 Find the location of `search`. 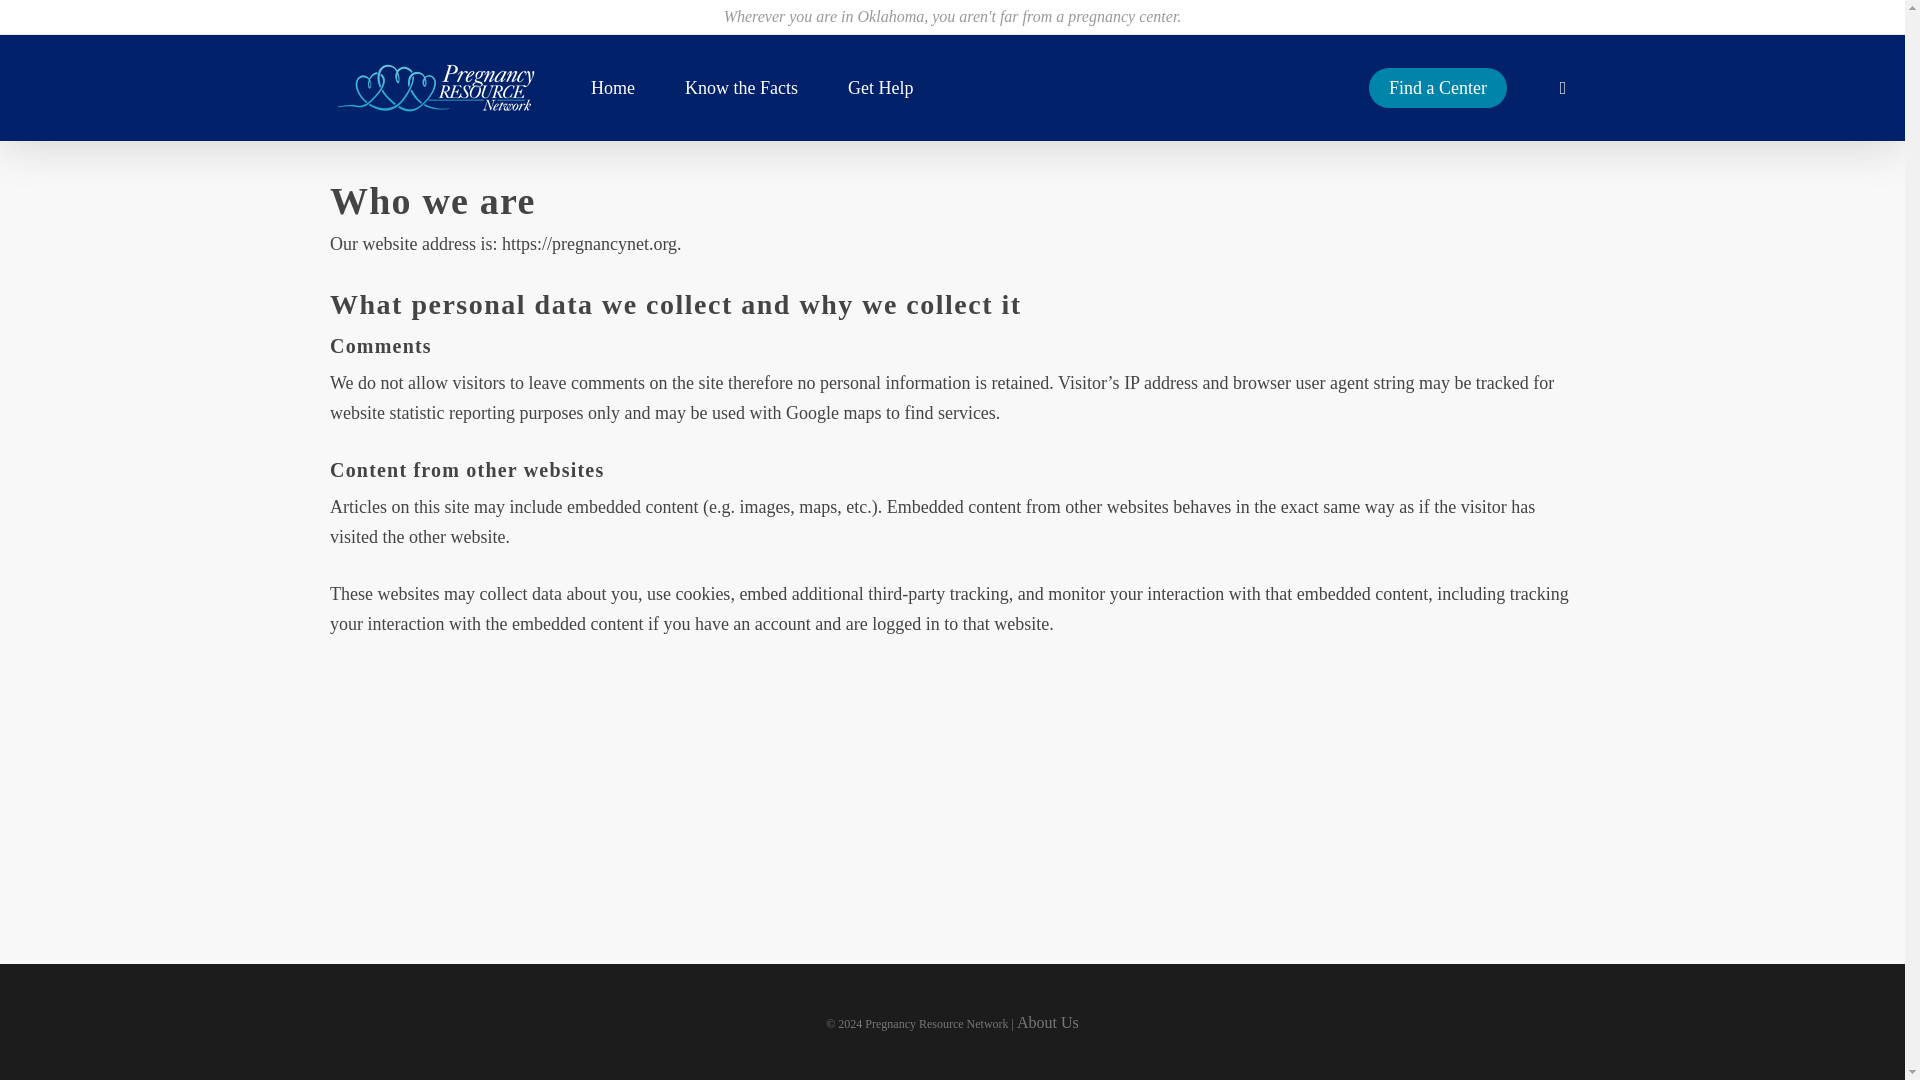

search is located at coordinates (1562, 88).